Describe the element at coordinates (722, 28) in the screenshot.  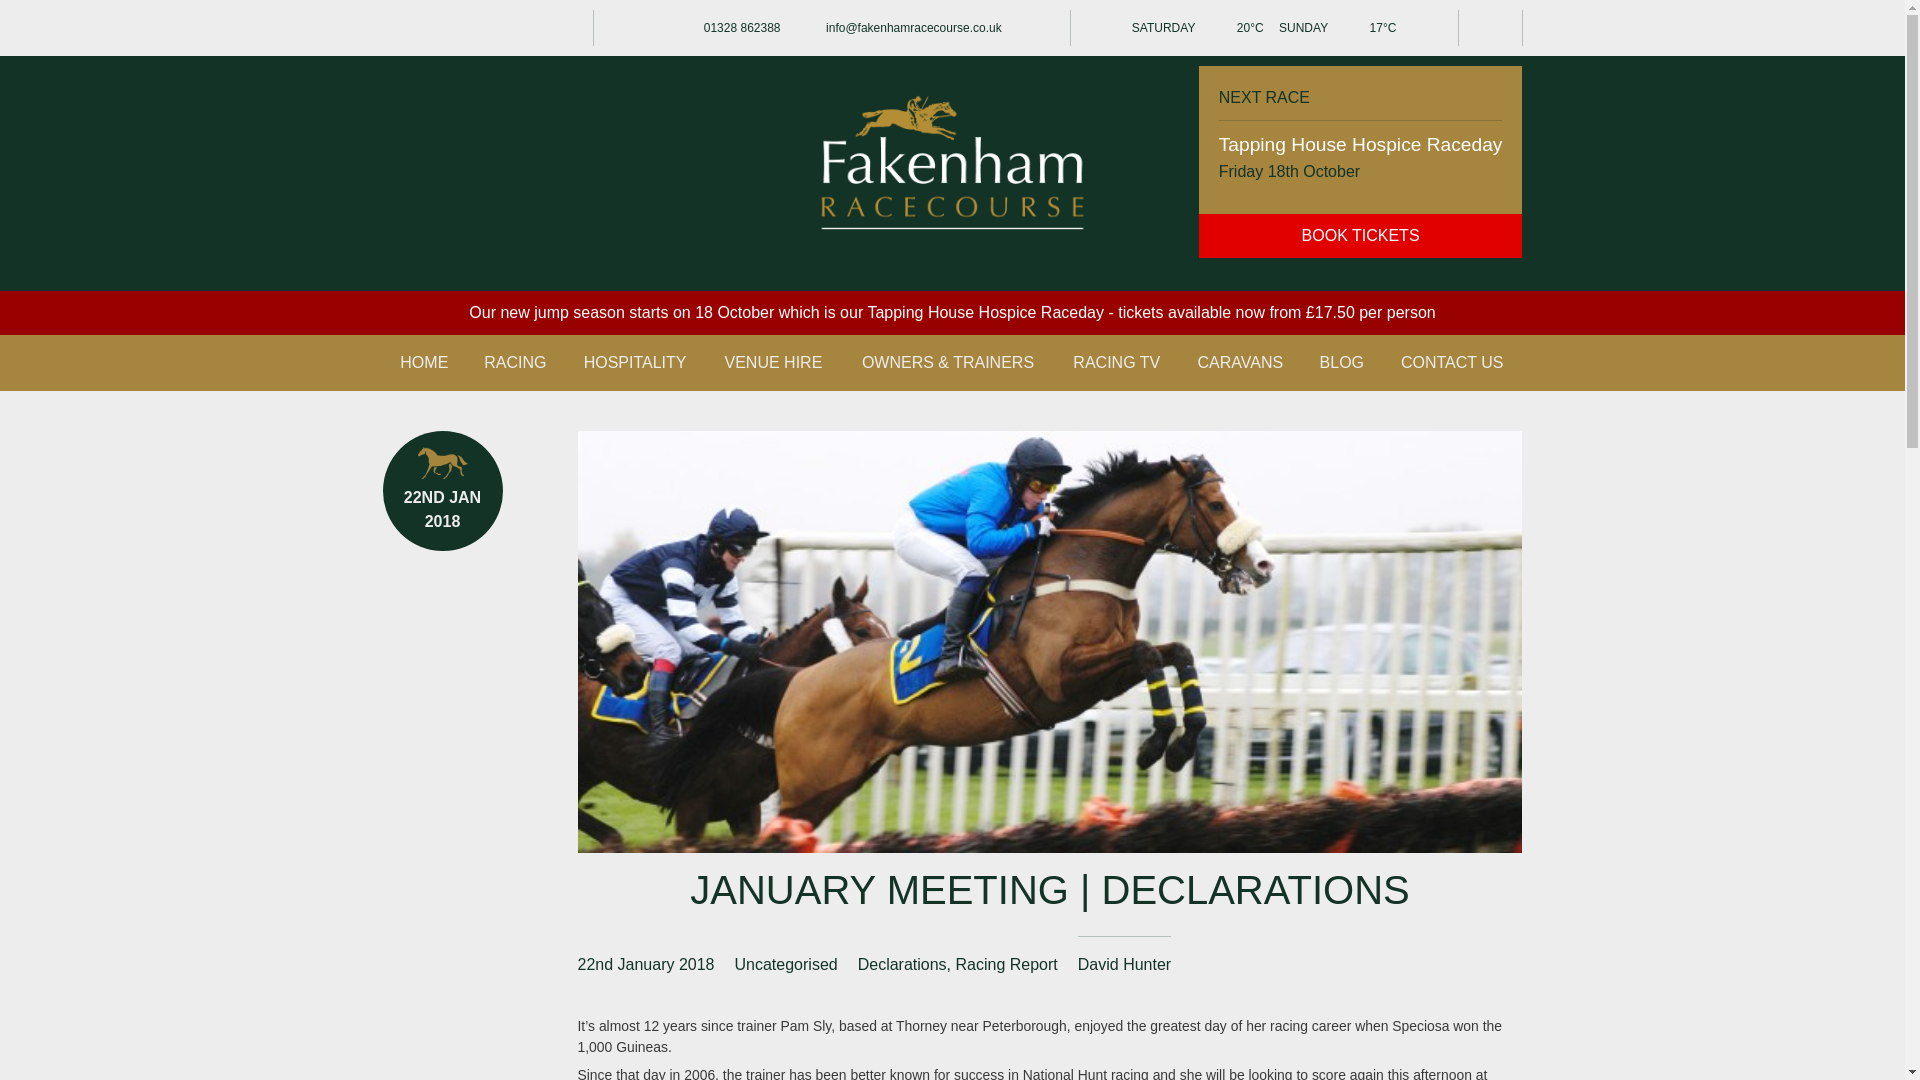
I see `01328 862388` at that location.